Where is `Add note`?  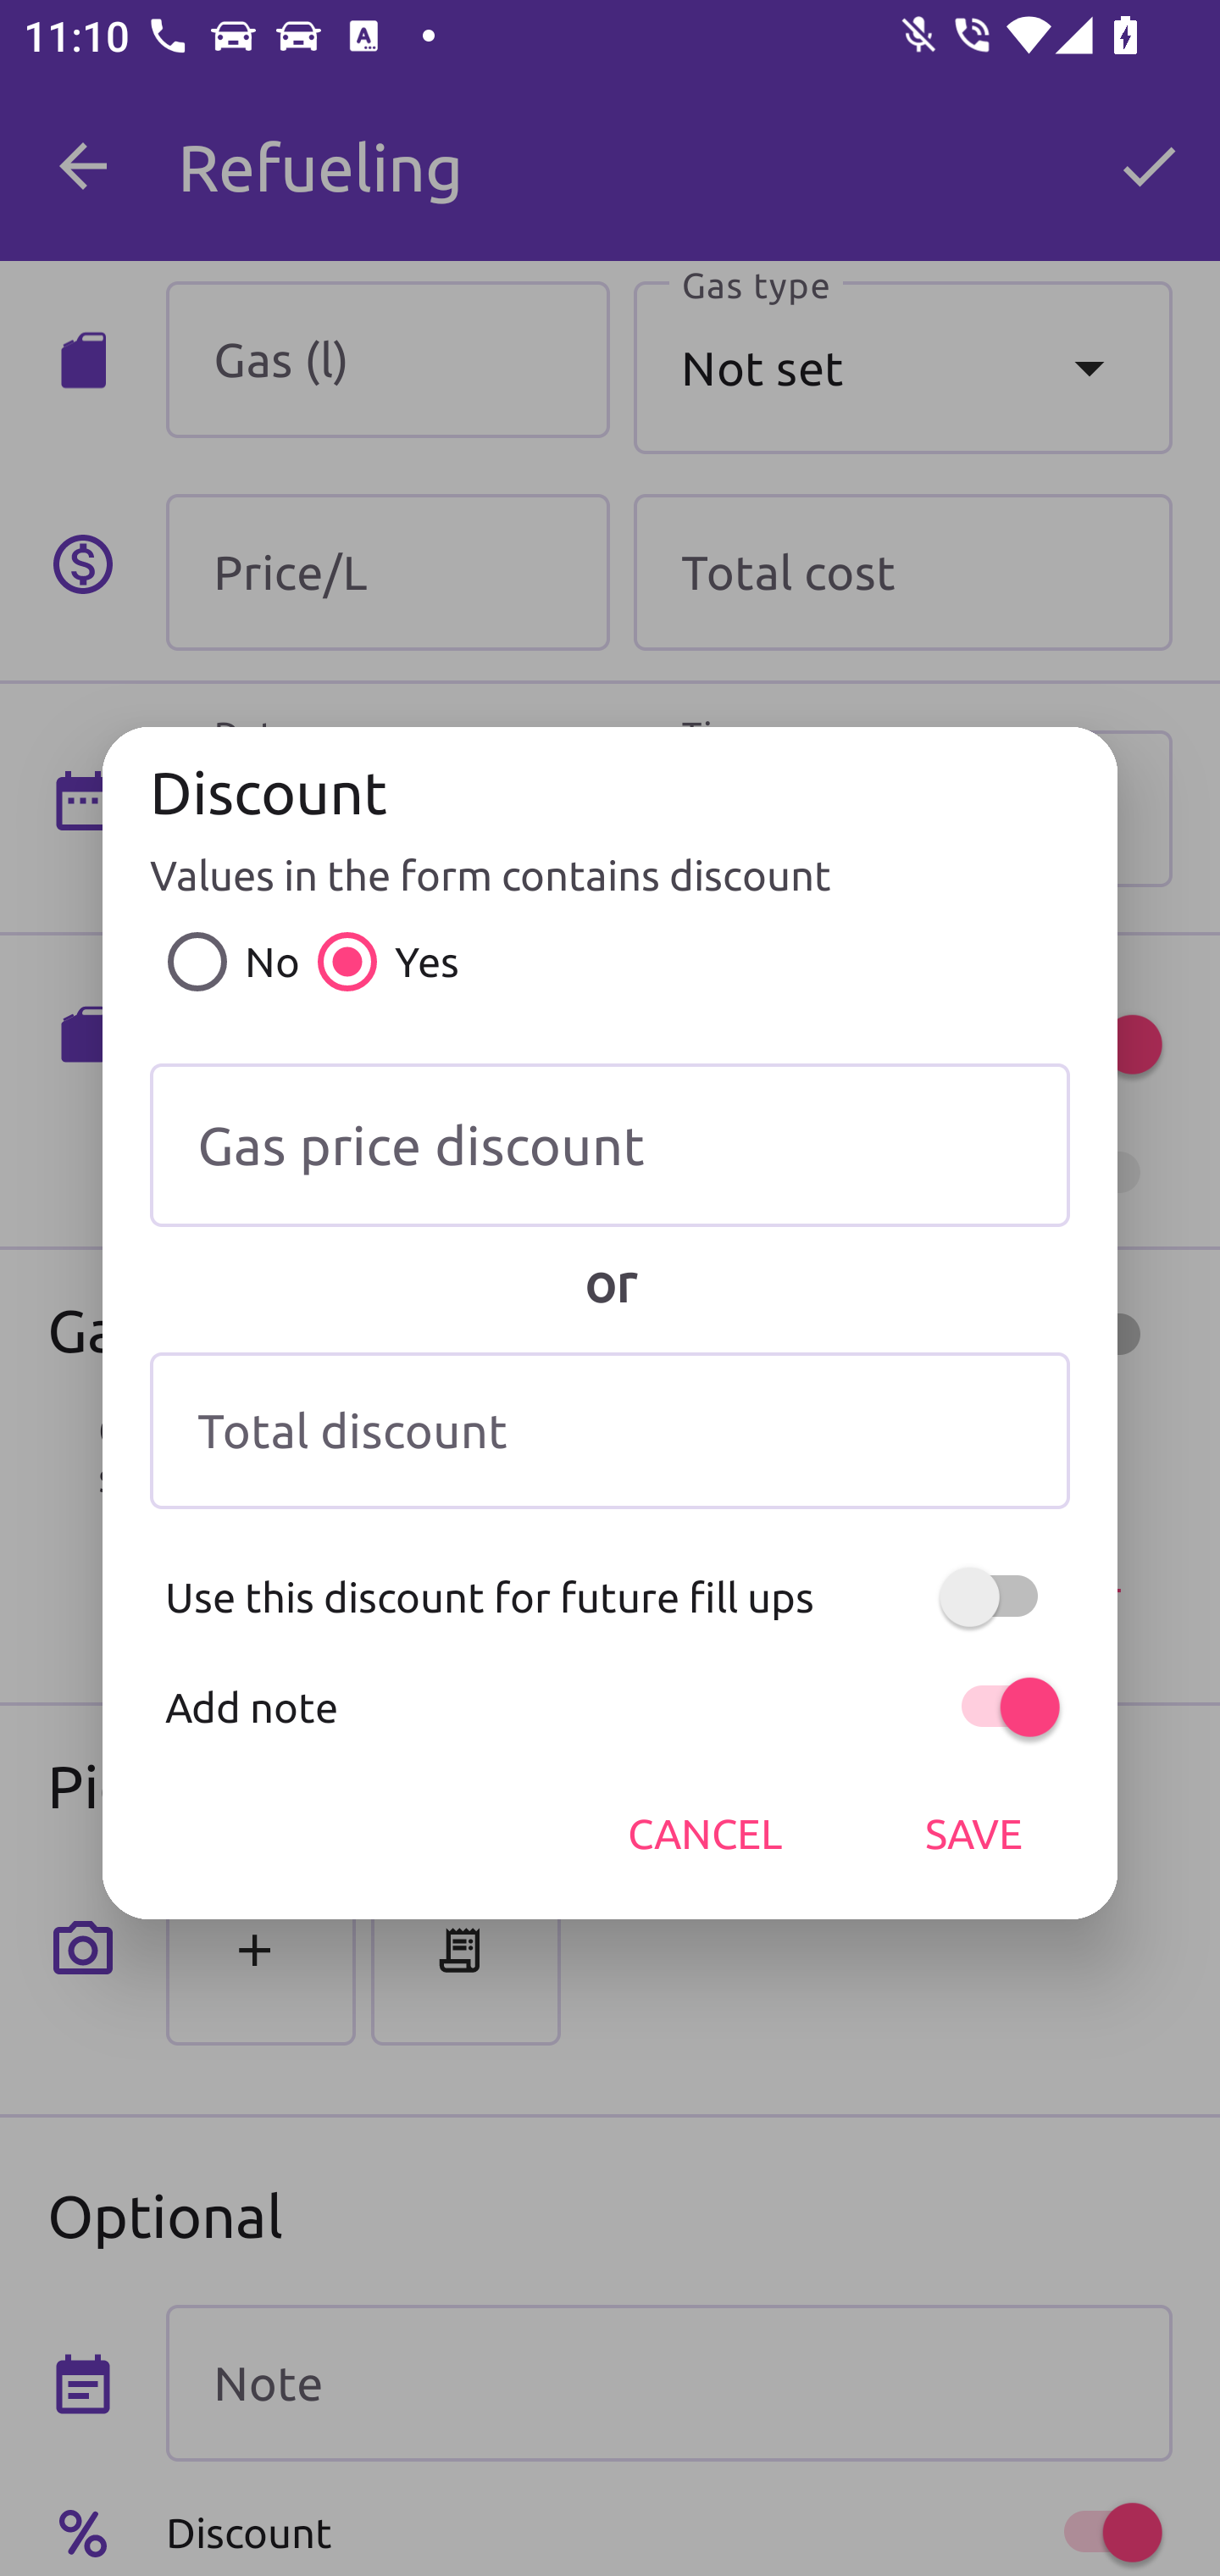
Add note is located at coordinates (610, 1707).